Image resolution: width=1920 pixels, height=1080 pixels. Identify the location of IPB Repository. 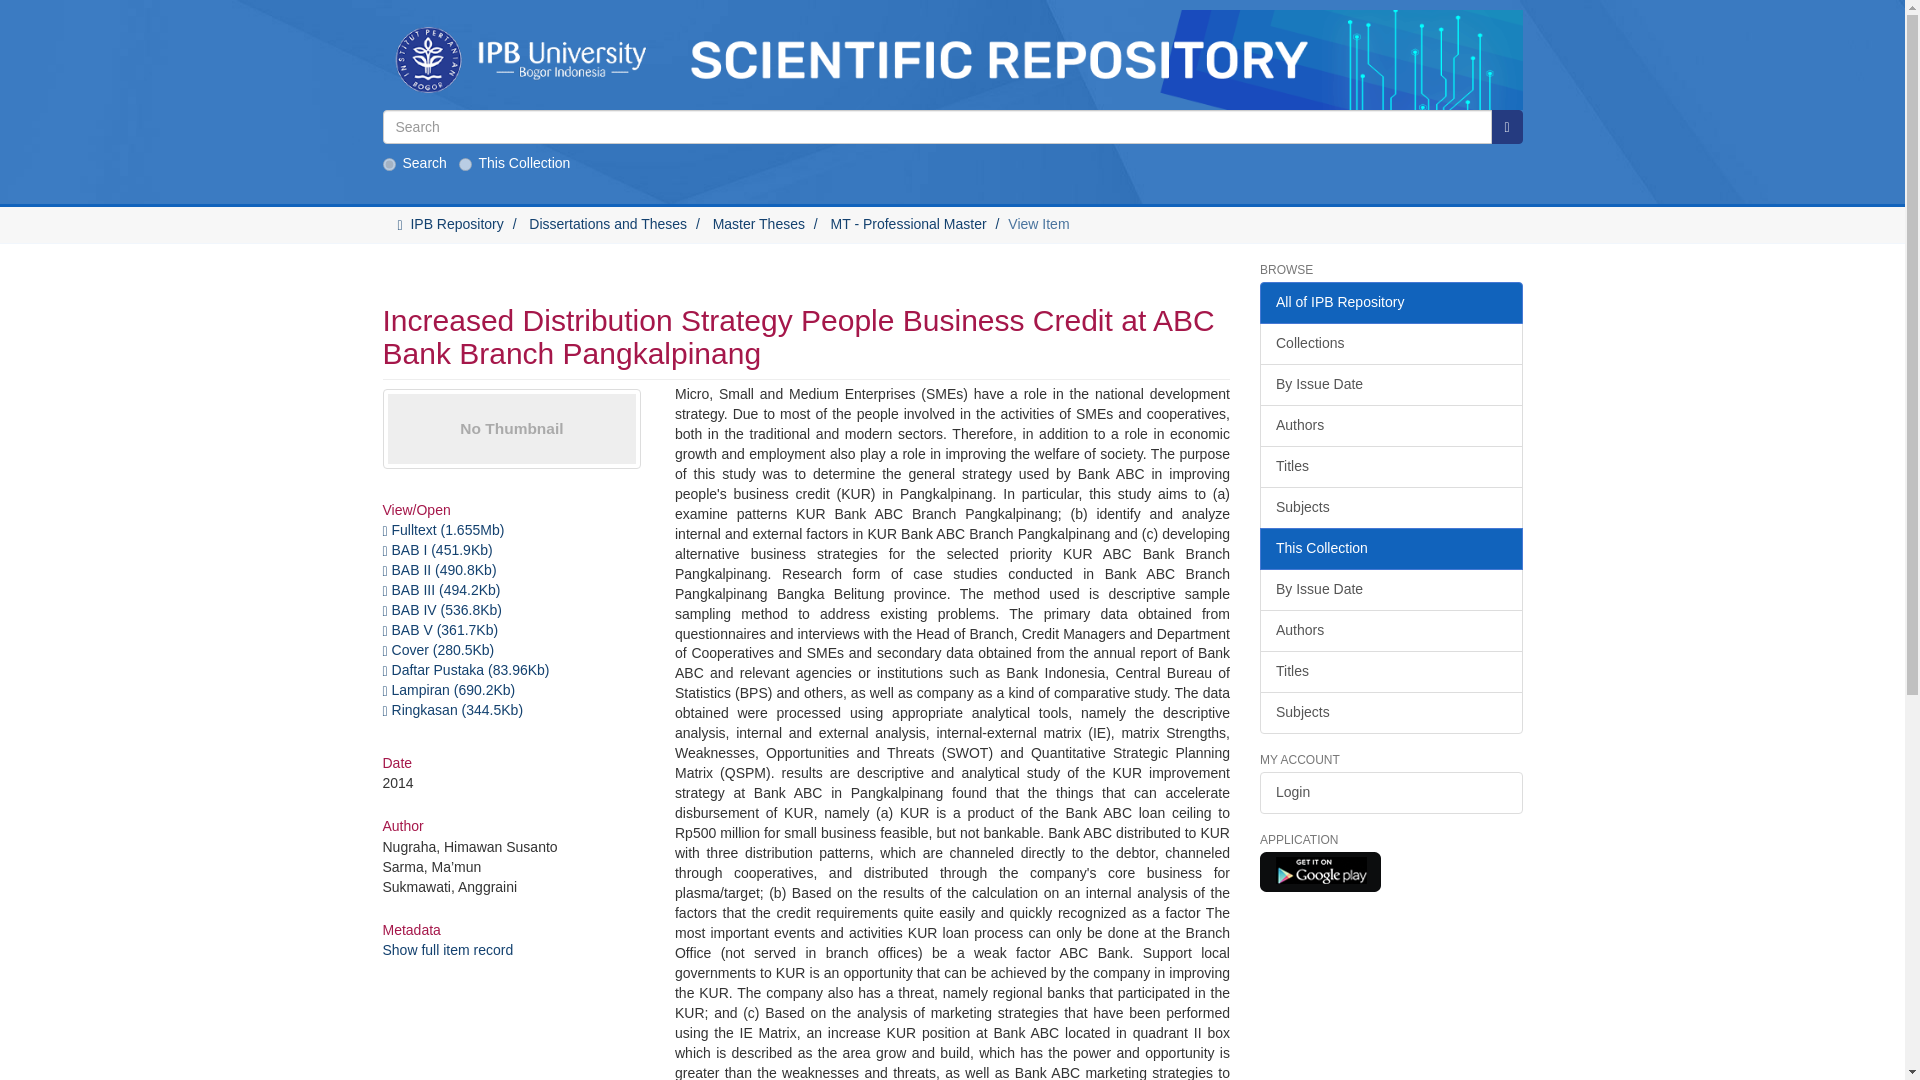
(456, 224).